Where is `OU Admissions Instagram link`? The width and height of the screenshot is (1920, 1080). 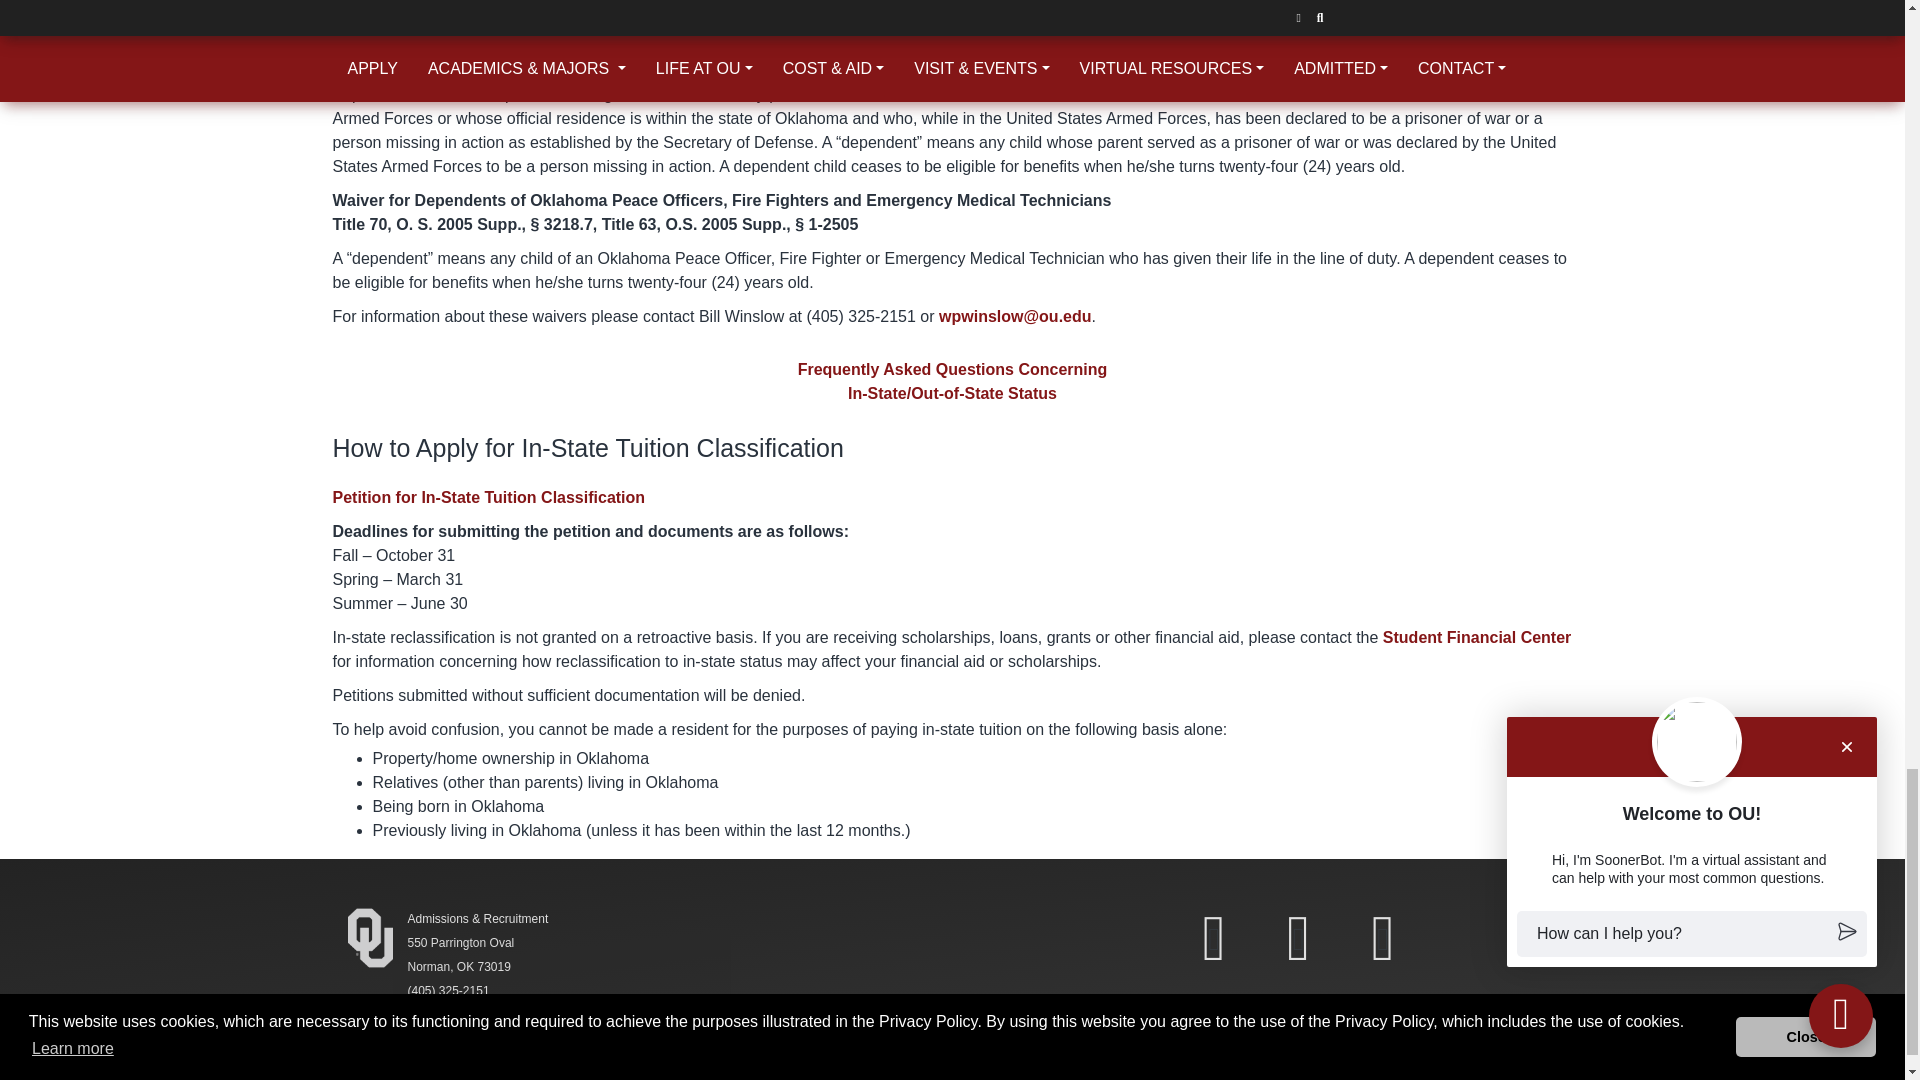
OU Admissions Instagram link is located at coordinates (1382, 937).